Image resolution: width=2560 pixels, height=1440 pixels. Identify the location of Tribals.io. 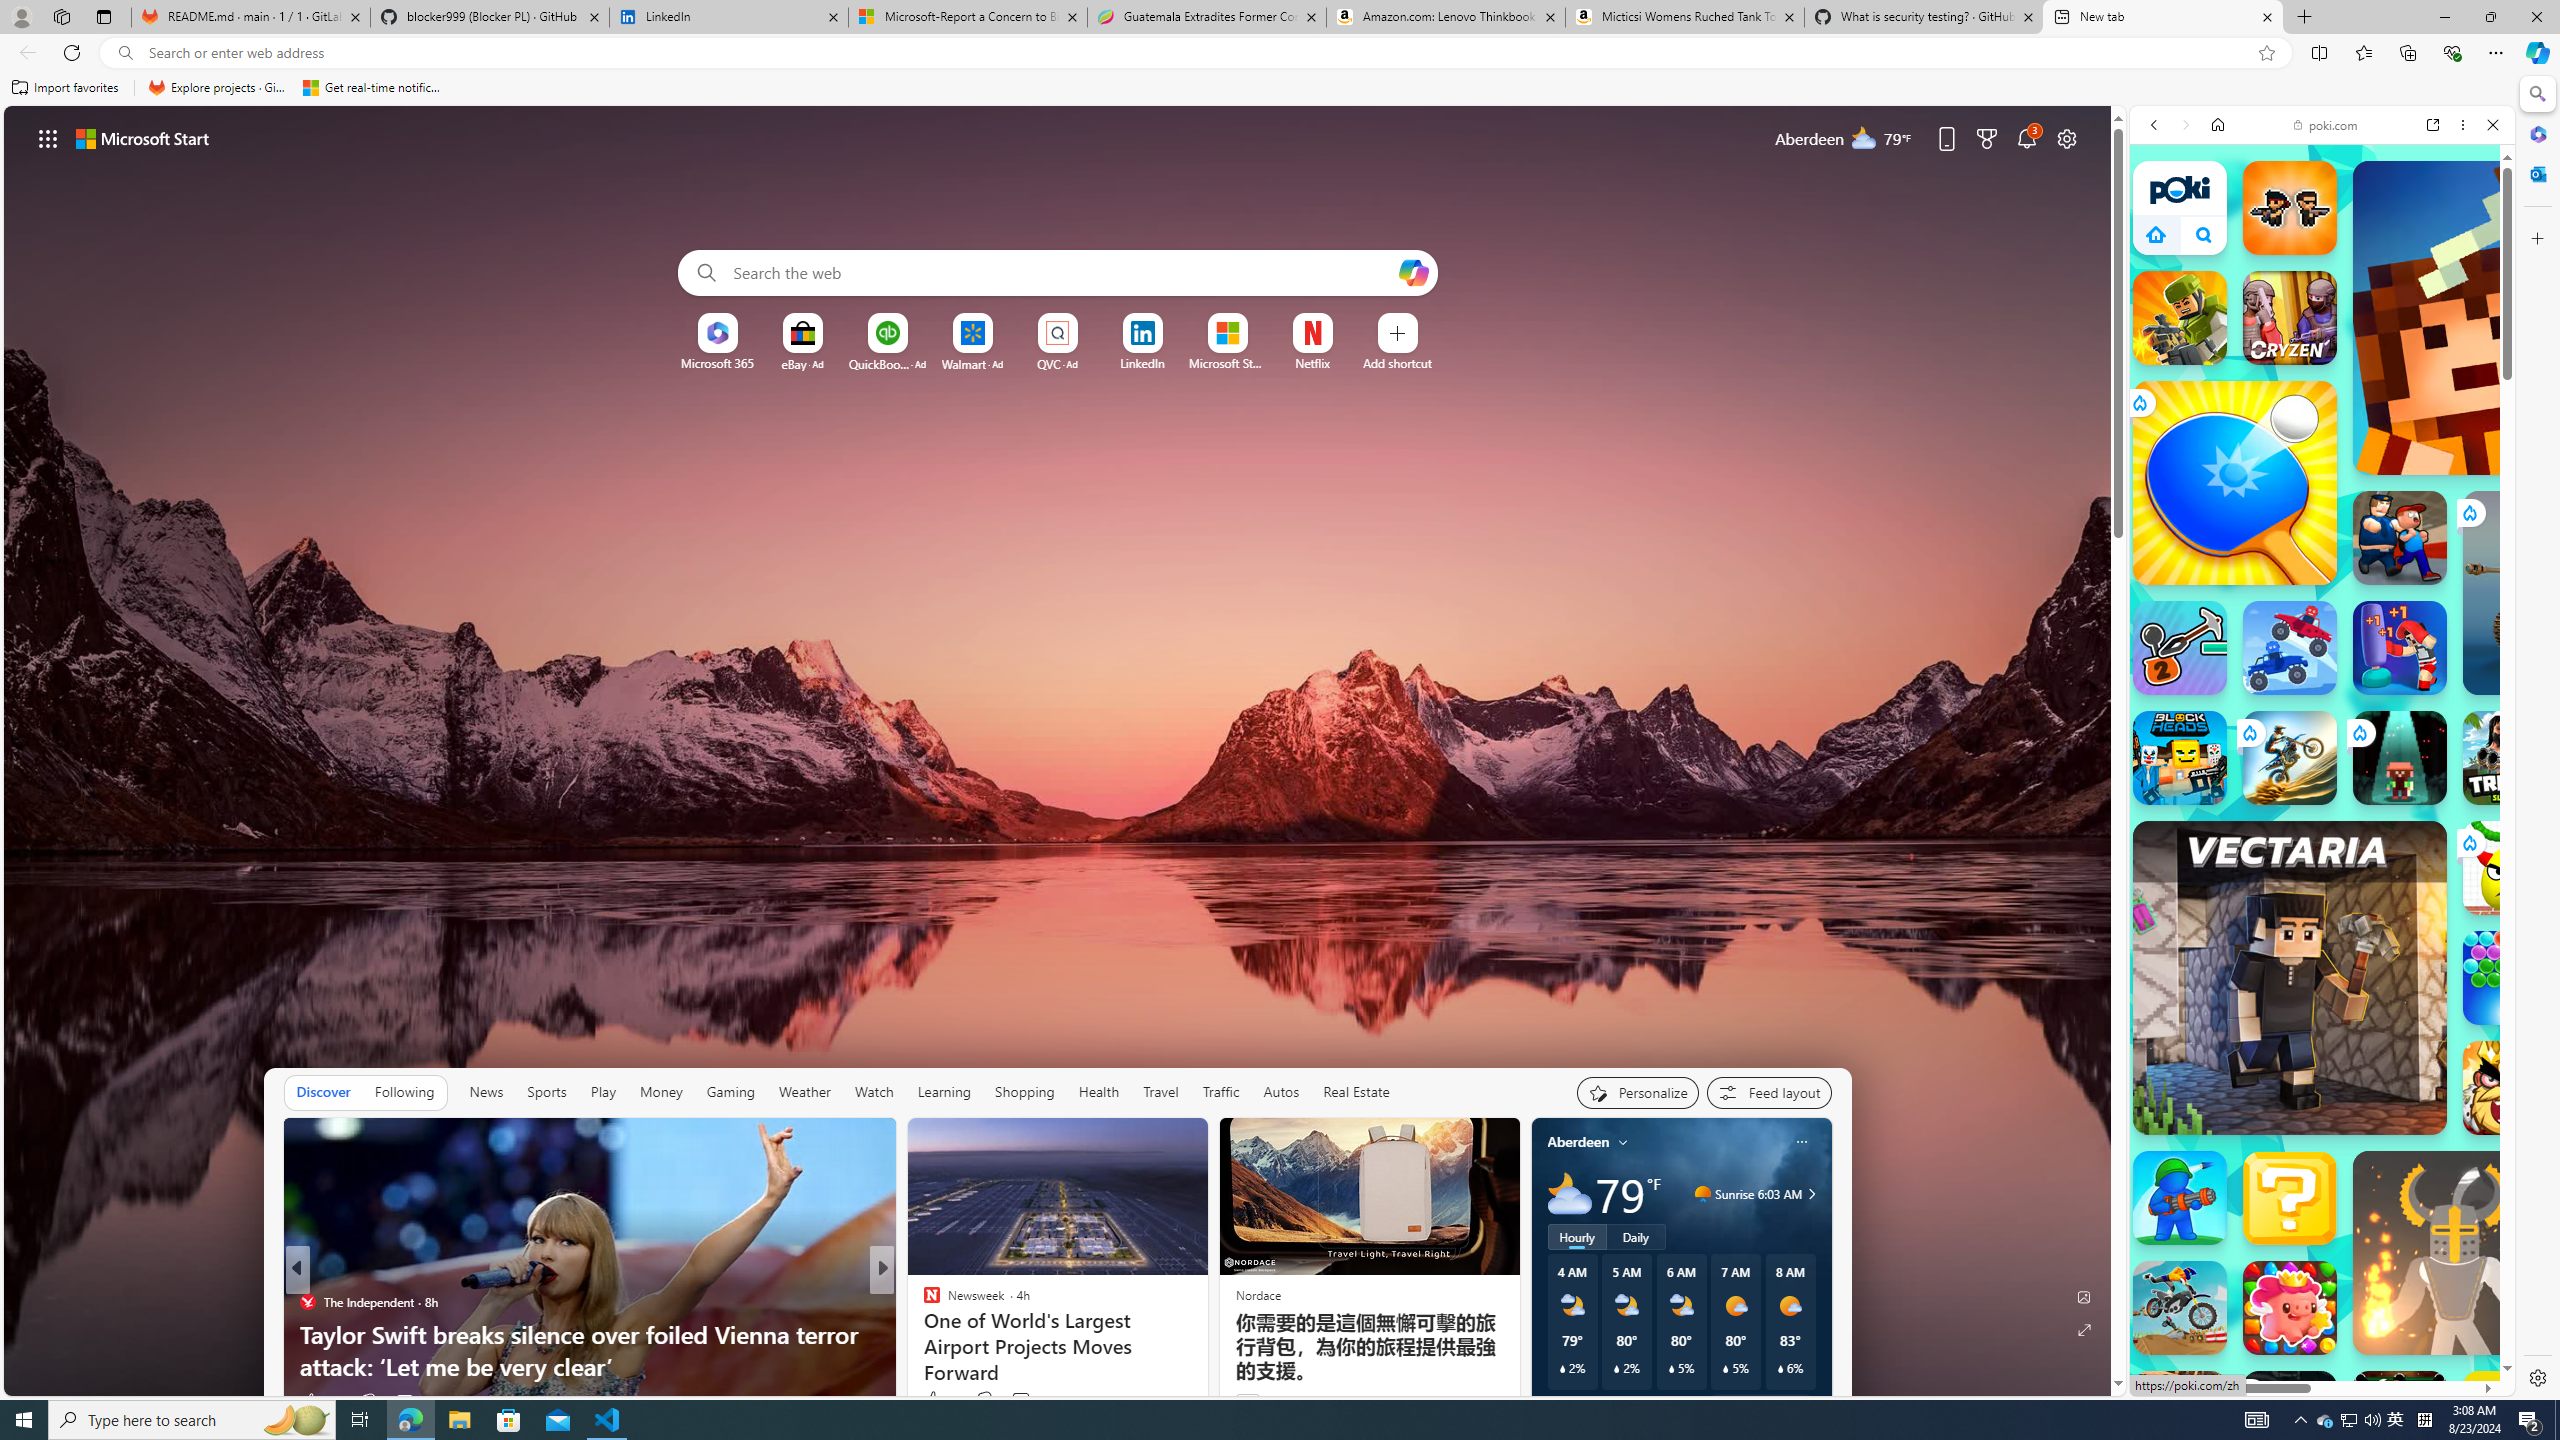
(2510, 758).